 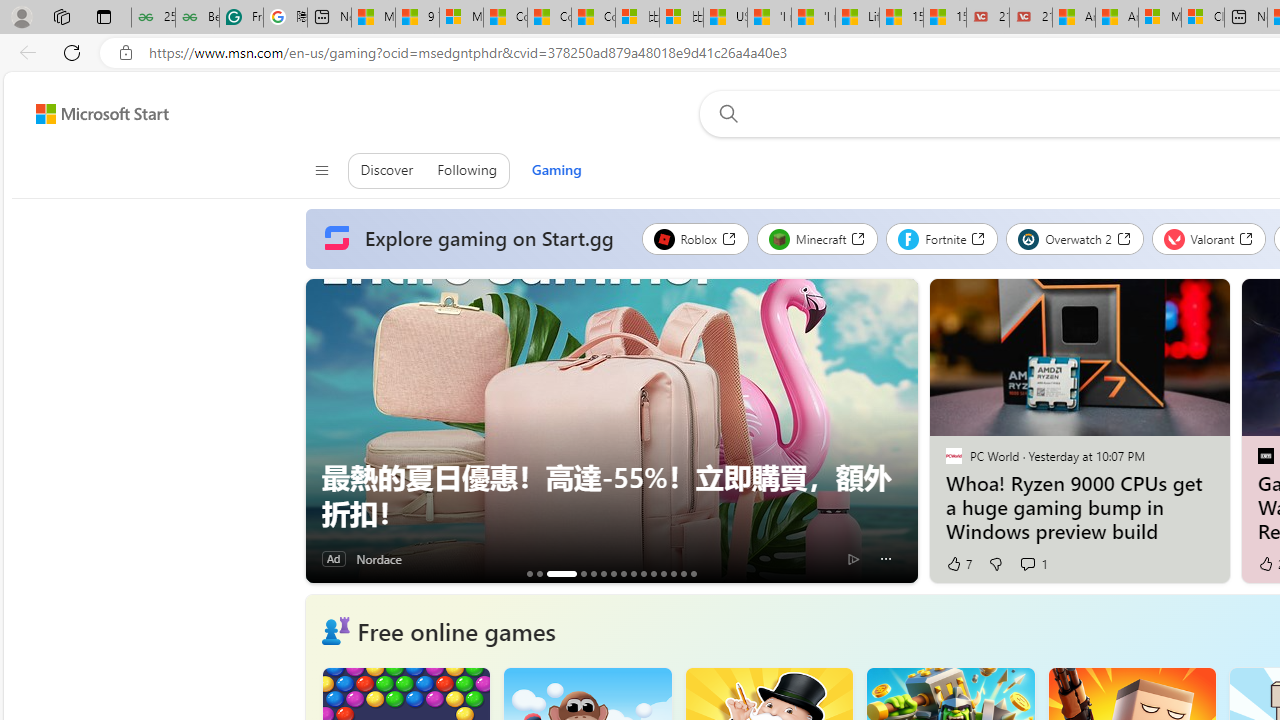 I want to click on 8 Best Puzzle Games If You're Tired Of Wordle, so click(x=539, y=573).